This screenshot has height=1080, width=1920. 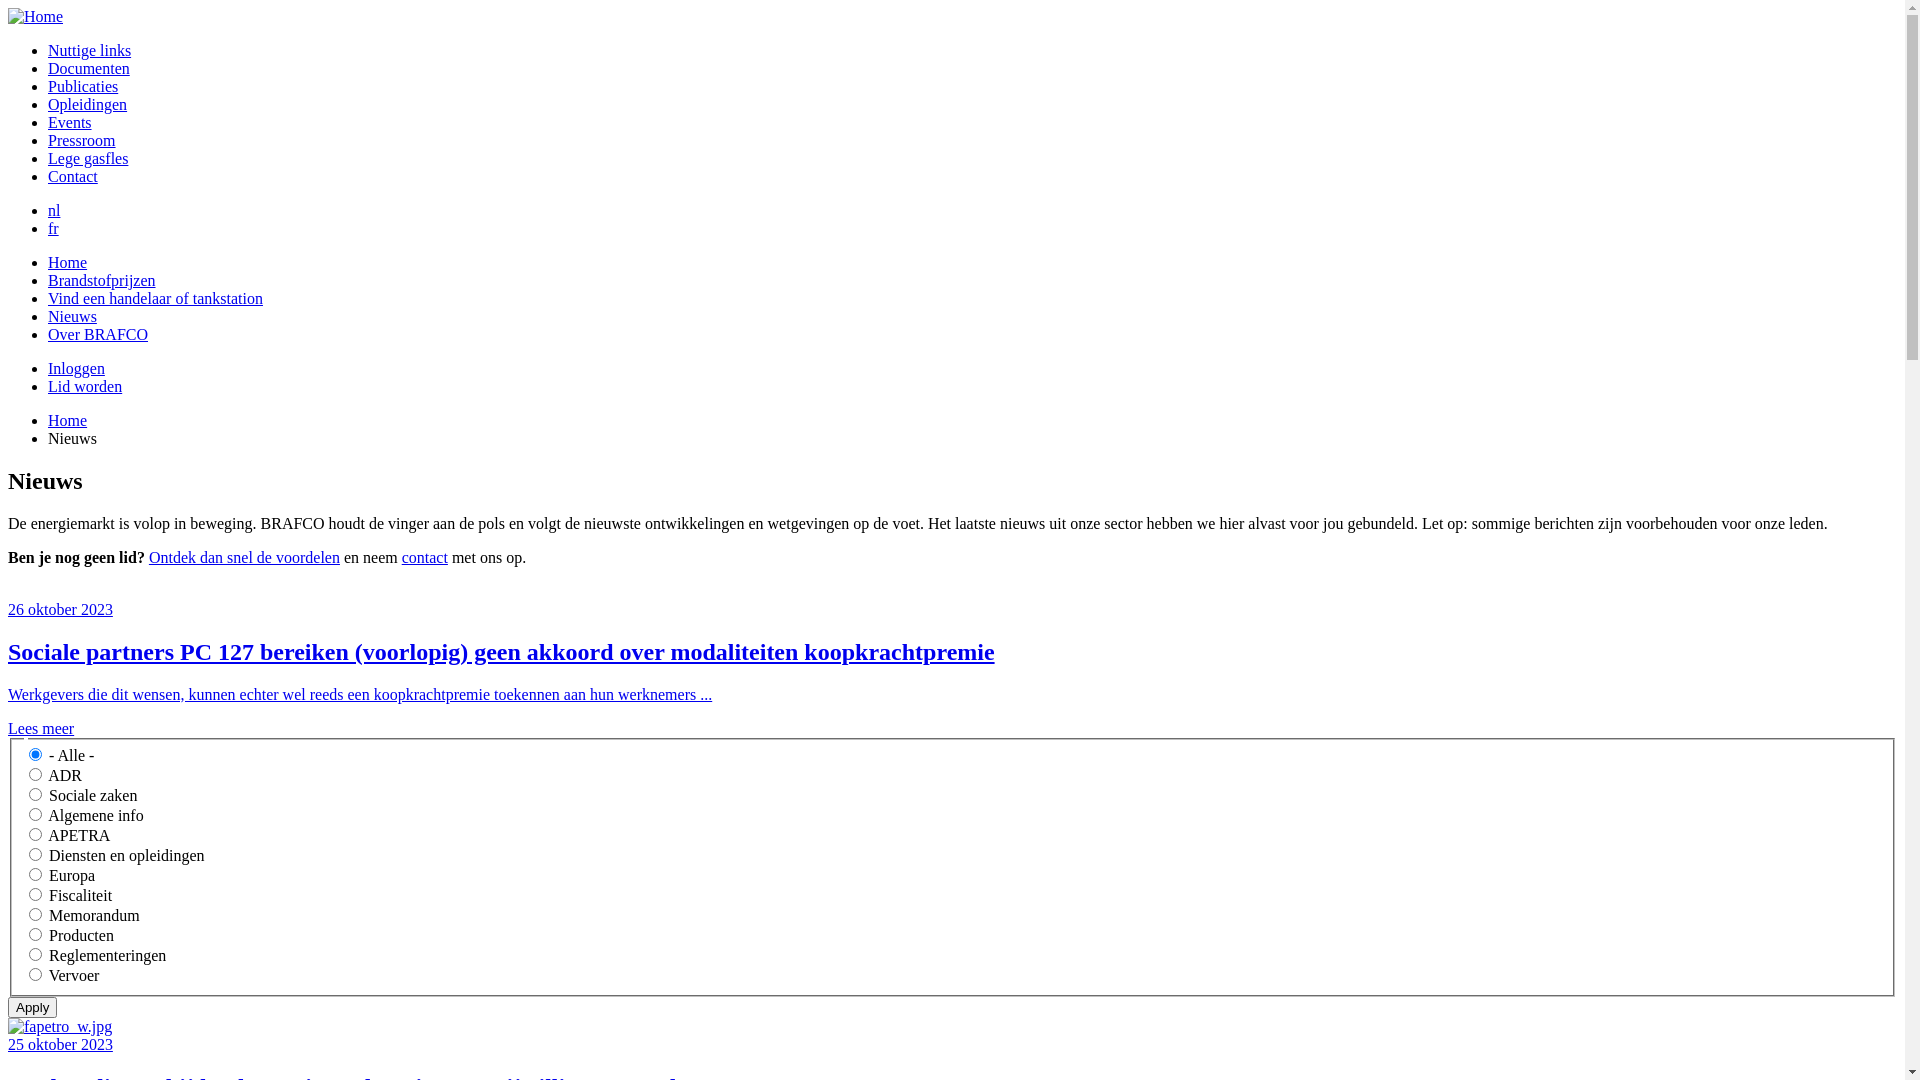 I want to click on Apply, so click(x=32, y=1007).